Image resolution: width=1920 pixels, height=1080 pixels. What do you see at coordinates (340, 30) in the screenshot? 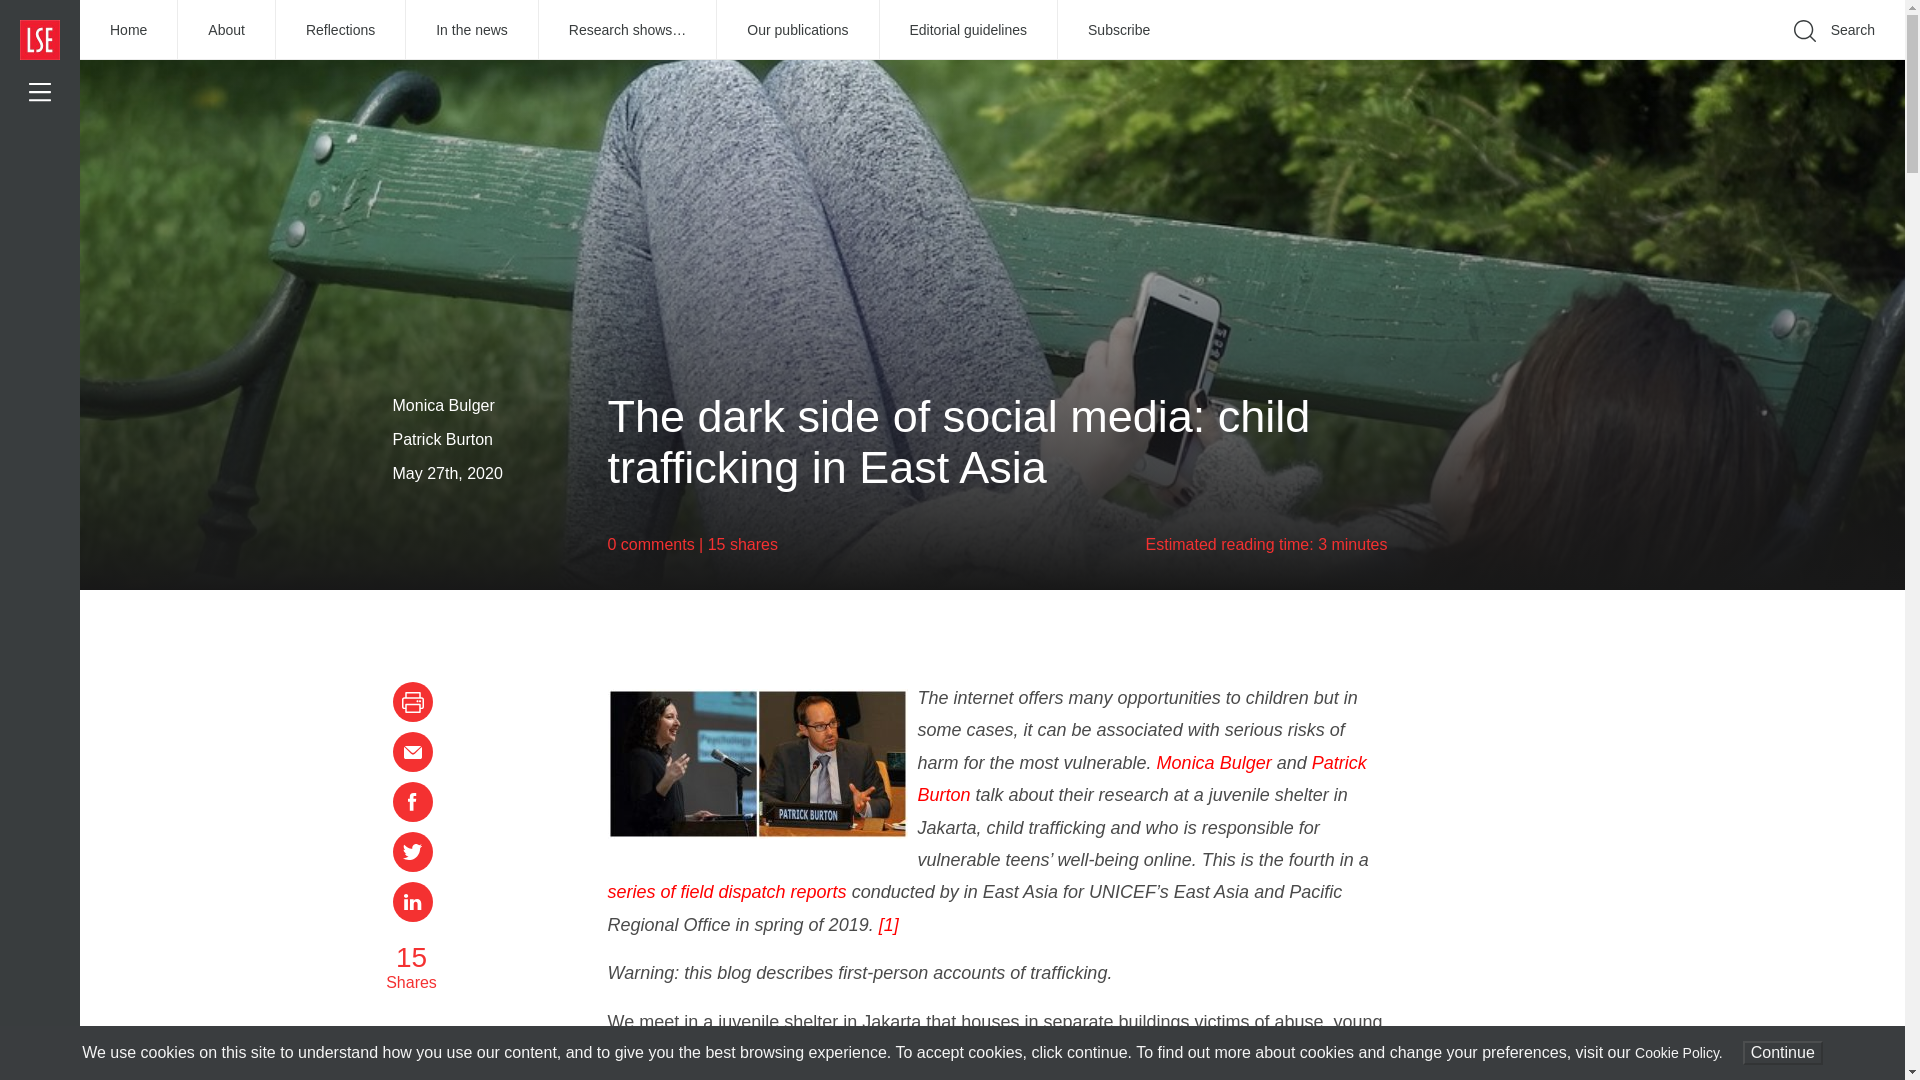
I see `Reflections` at bounding box center [340, 30].